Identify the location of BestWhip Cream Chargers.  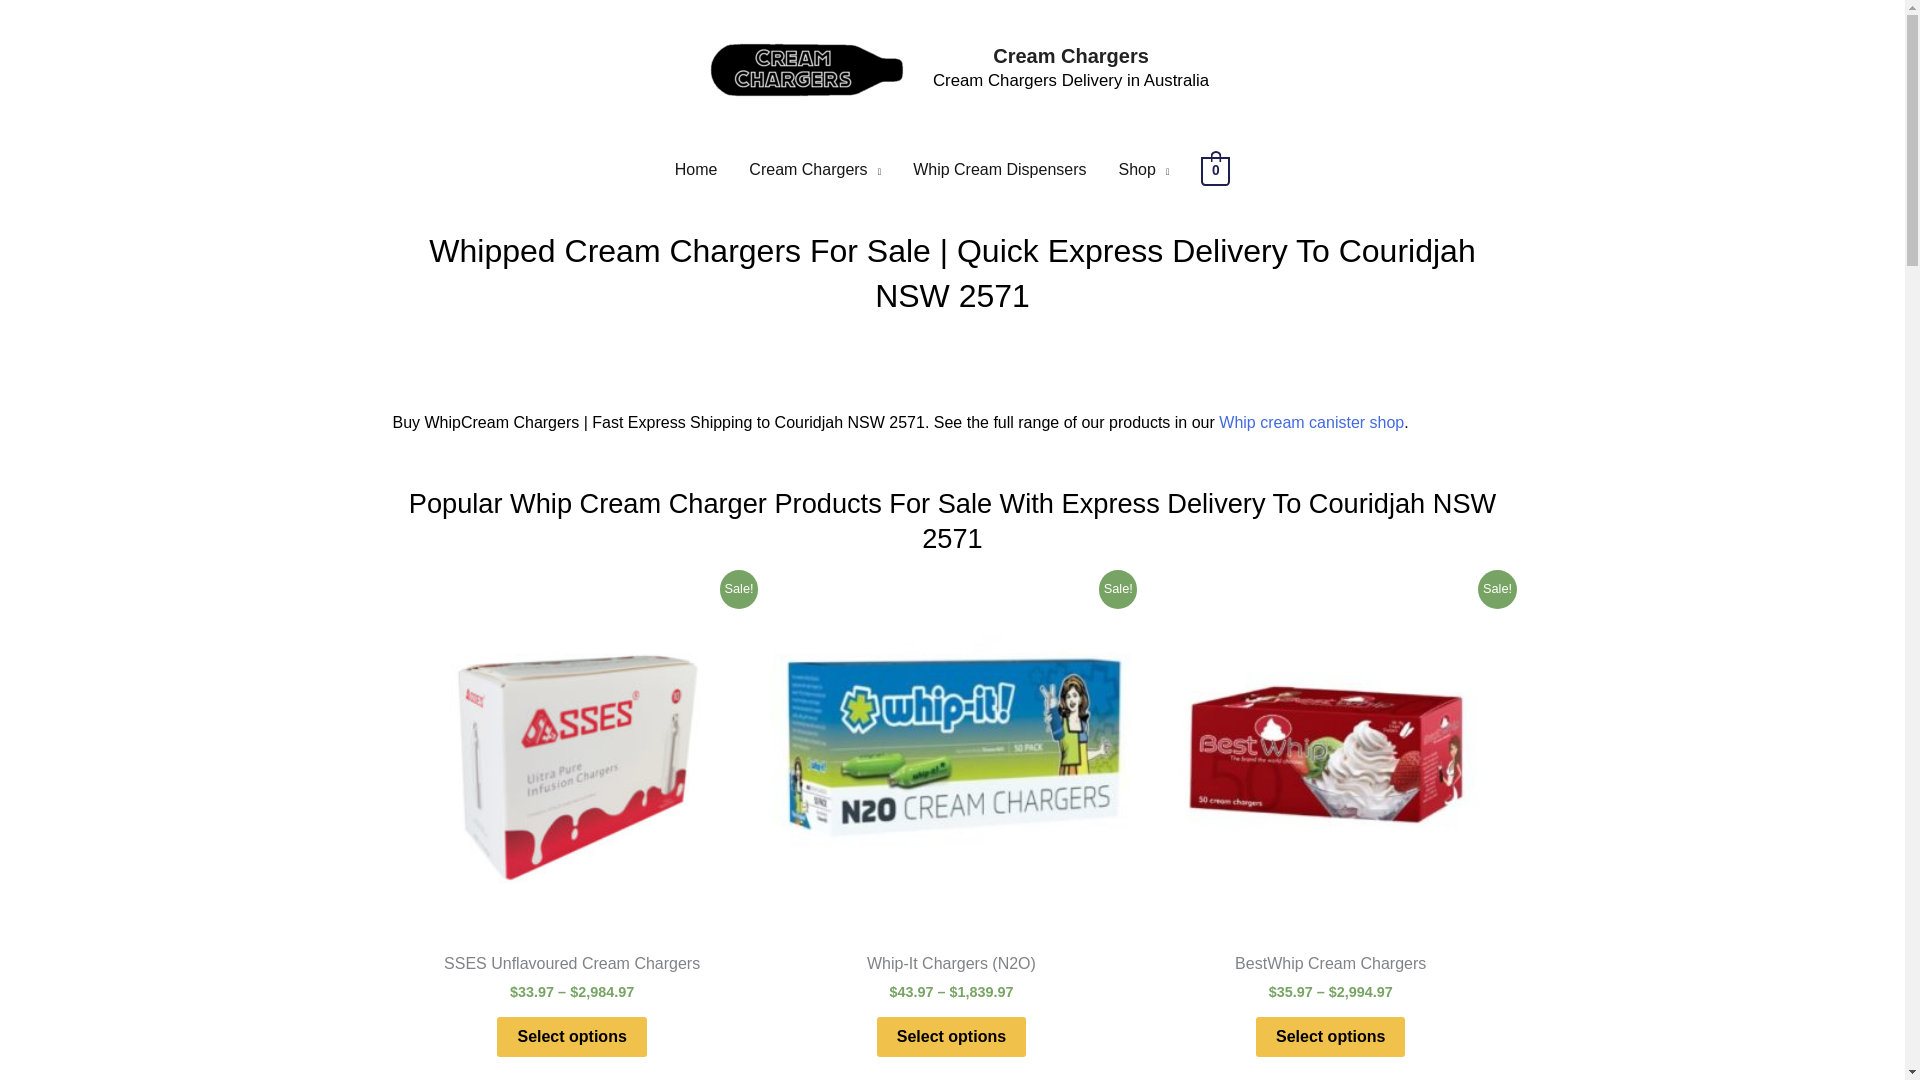
(1330, 968).